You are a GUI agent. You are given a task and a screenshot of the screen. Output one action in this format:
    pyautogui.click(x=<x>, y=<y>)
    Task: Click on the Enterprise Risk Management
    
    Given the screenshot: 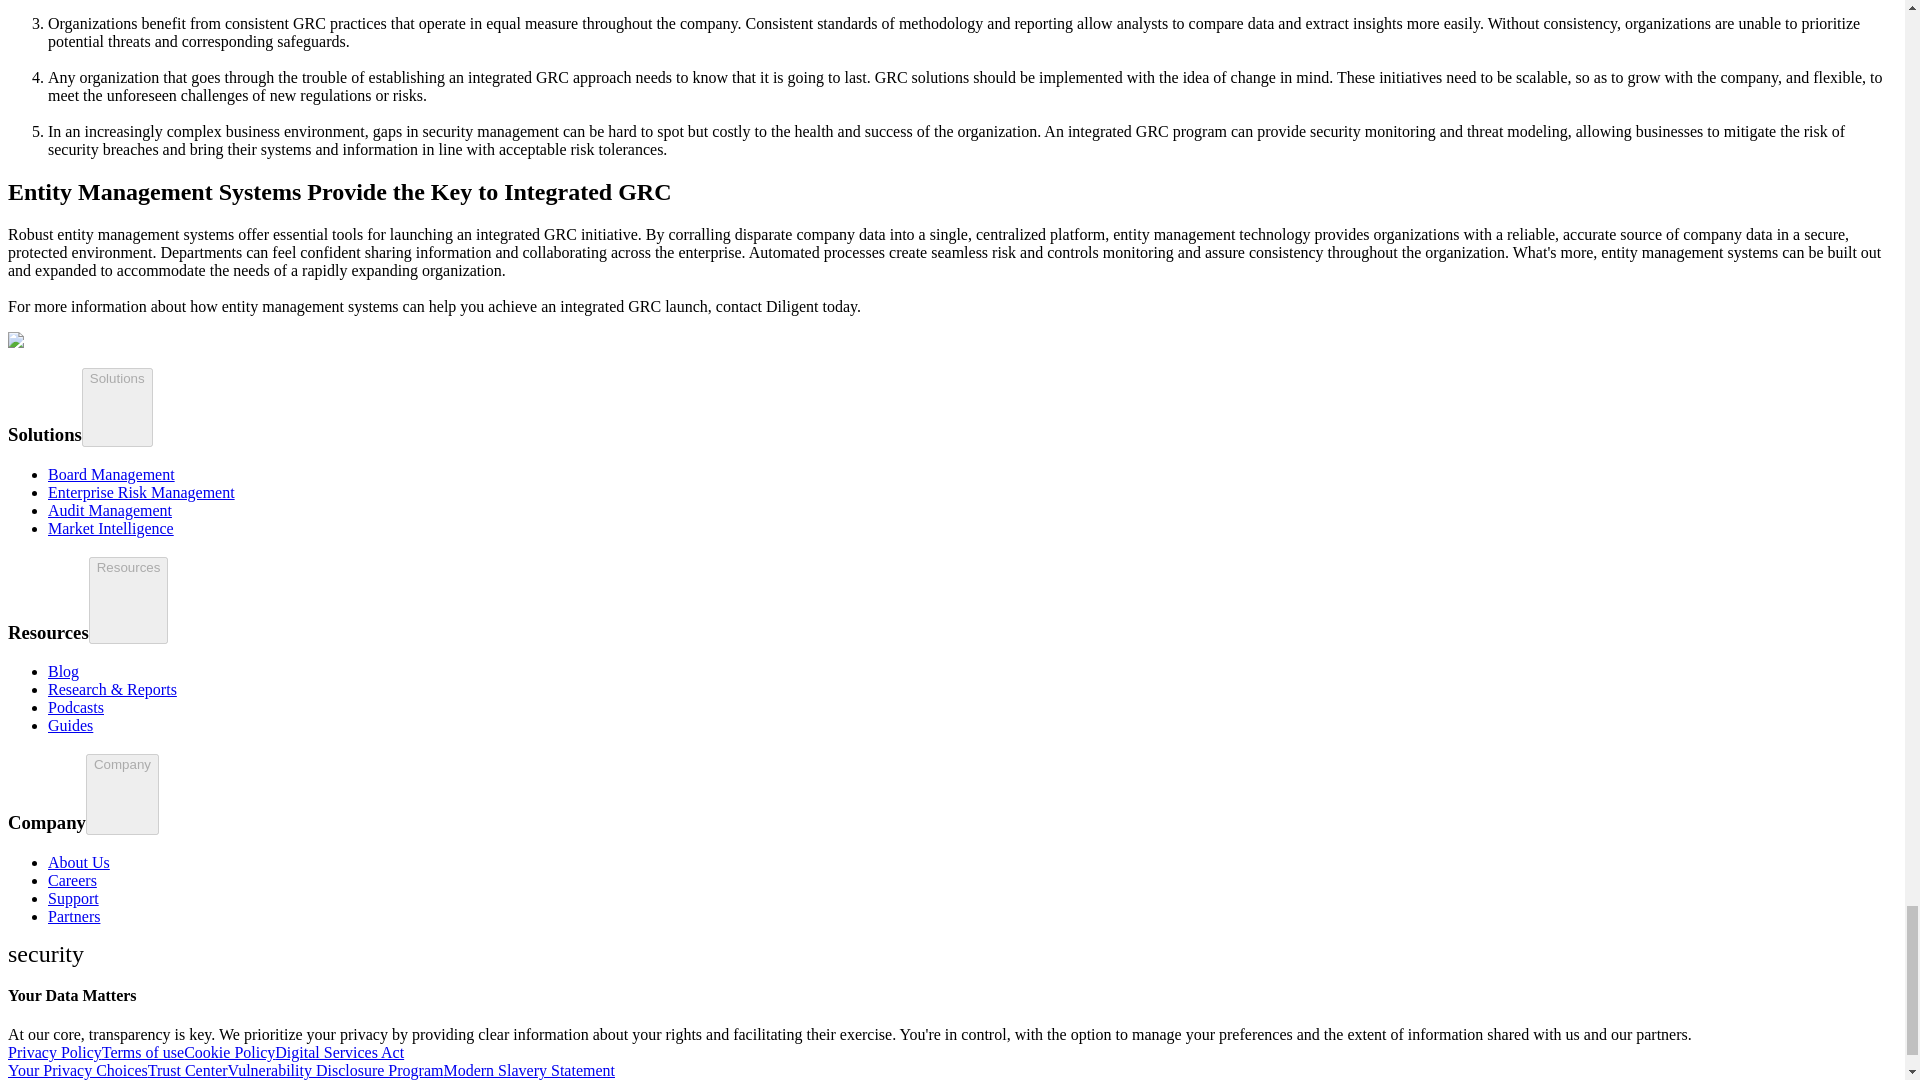 What is the action you would take?
    pyautogui.click(x=141, y=492)
    